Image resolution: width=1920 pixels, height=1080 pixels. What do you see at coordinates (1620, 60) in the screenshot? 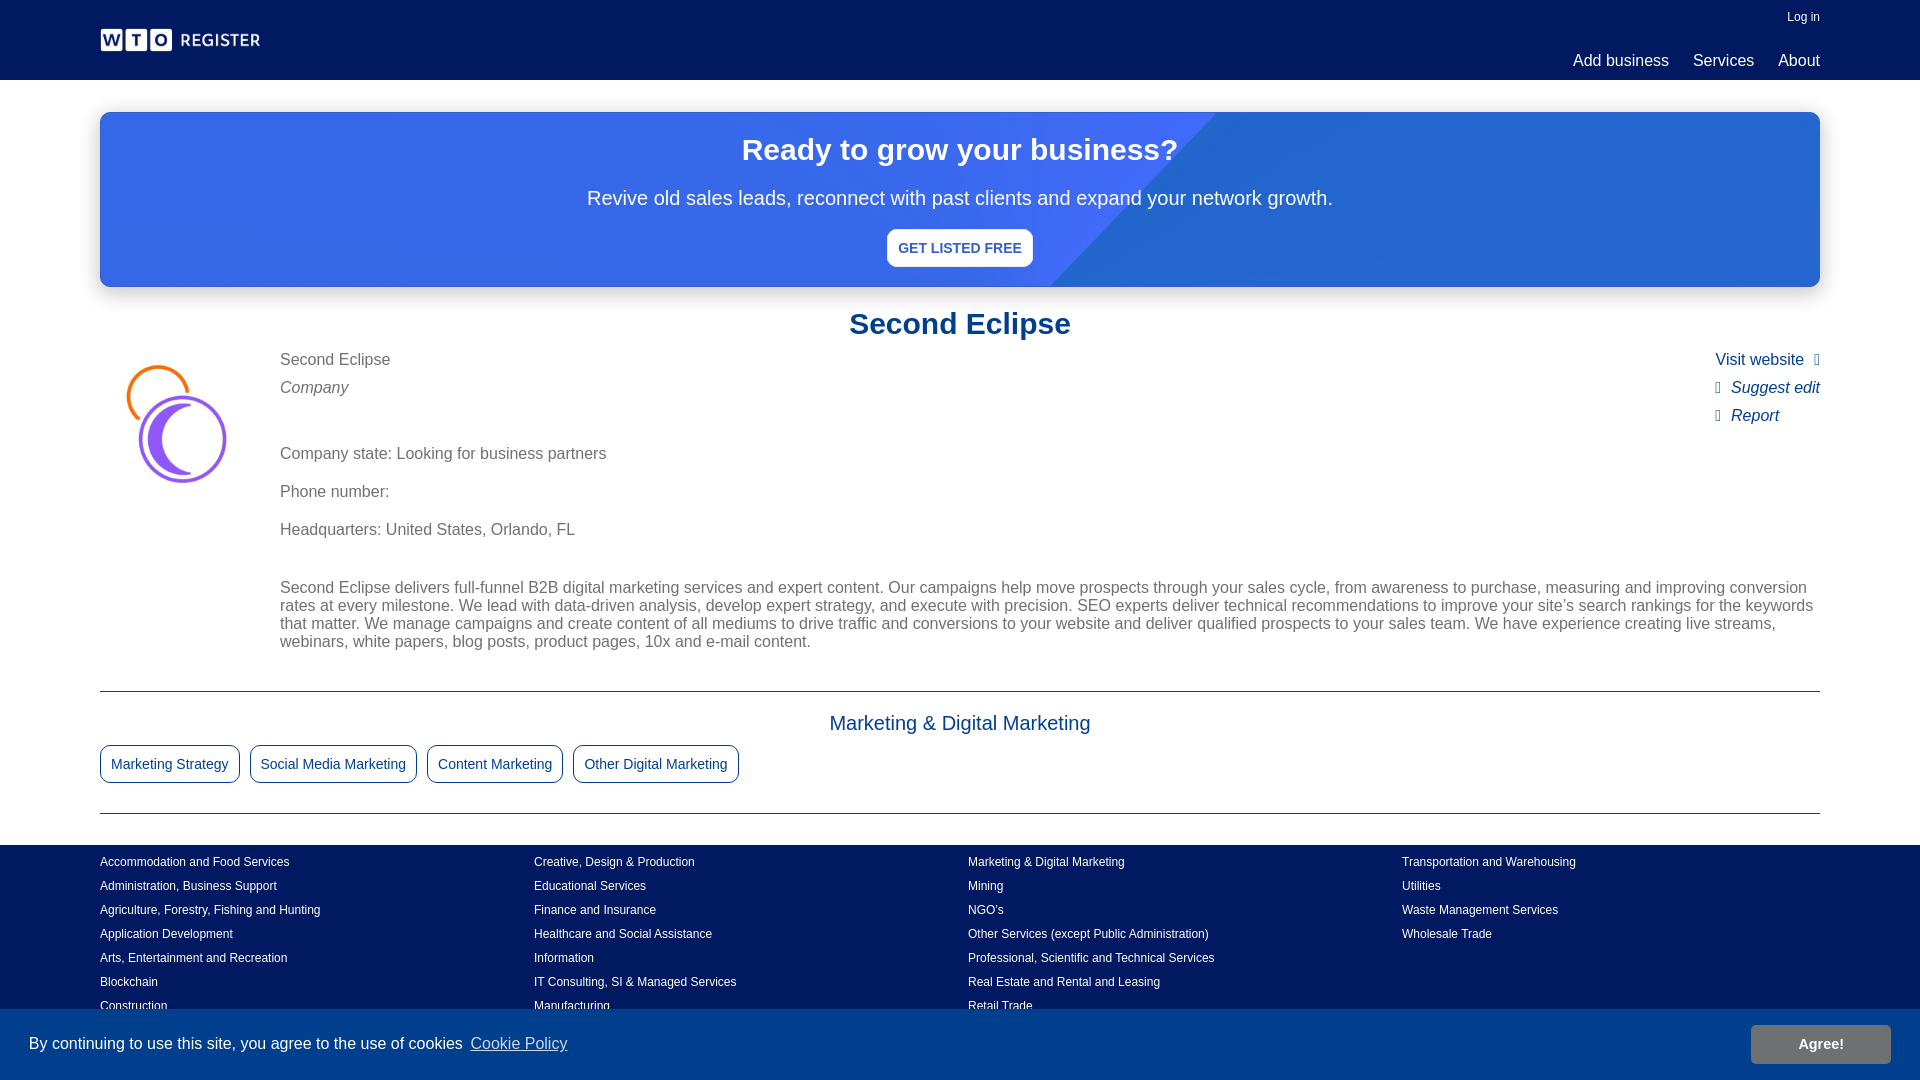
I see `Add business` at bounding box center [1620, 60].